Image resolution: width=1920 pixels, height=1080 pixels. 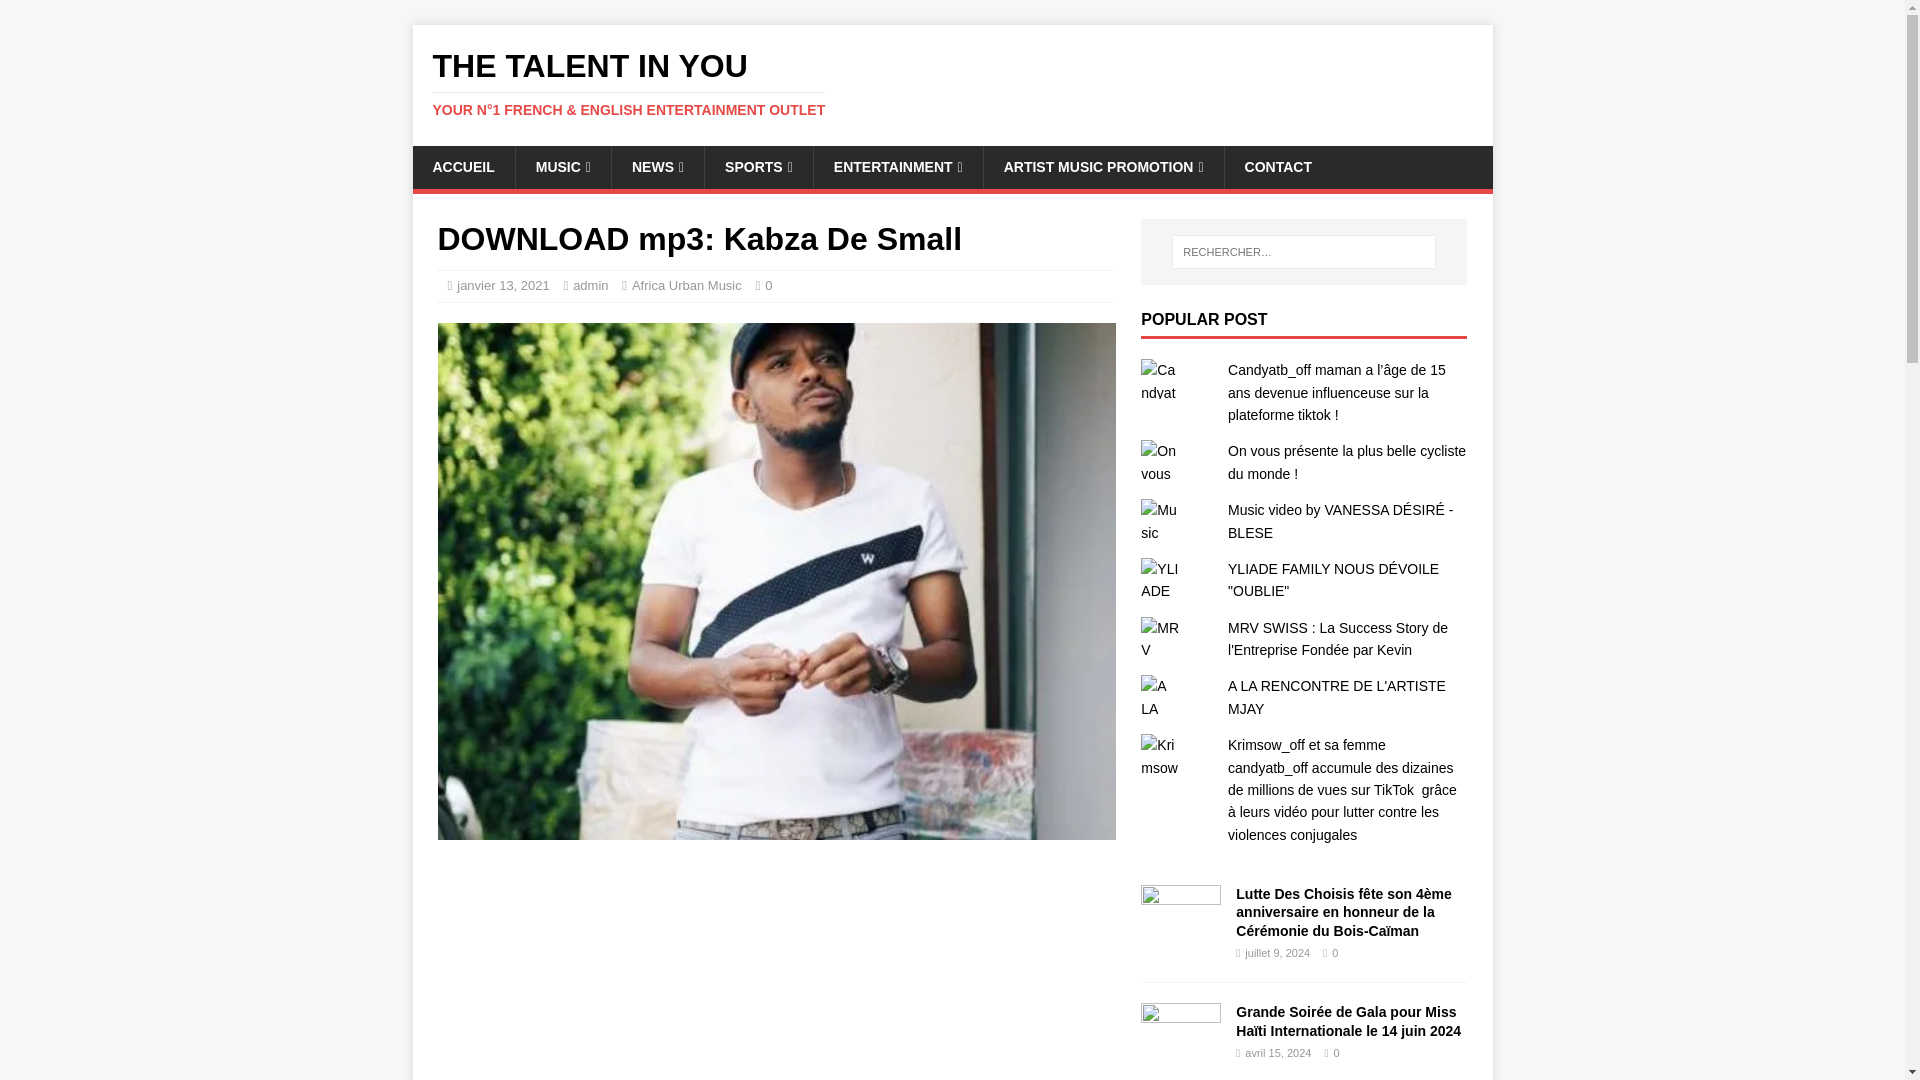 I want to click on admin, so click(x=590, y=284).